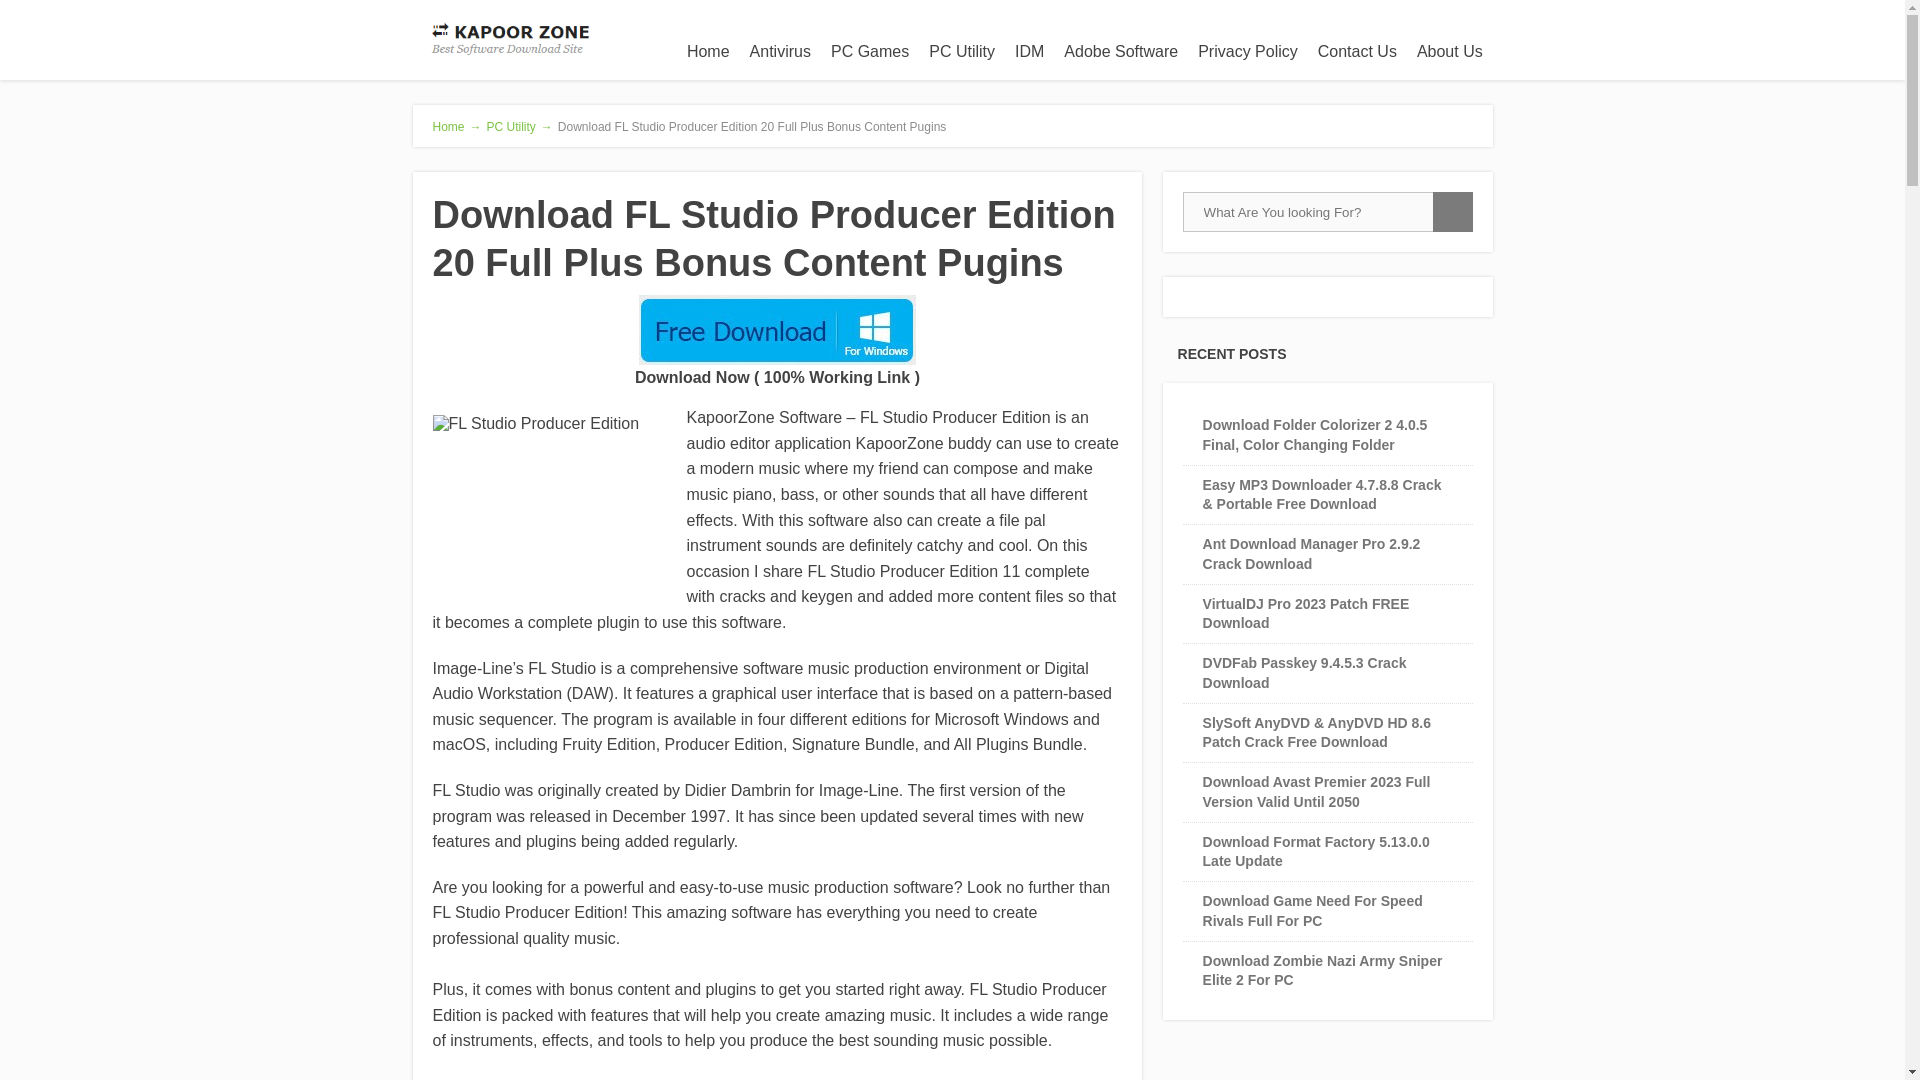 This screenshot has width=1920, height=1080. Describe the element at coordinates (1323, 970) in the screenshot. I see `Download Zombie Nazi Army Sniper Elite 2 For PC` at that location.